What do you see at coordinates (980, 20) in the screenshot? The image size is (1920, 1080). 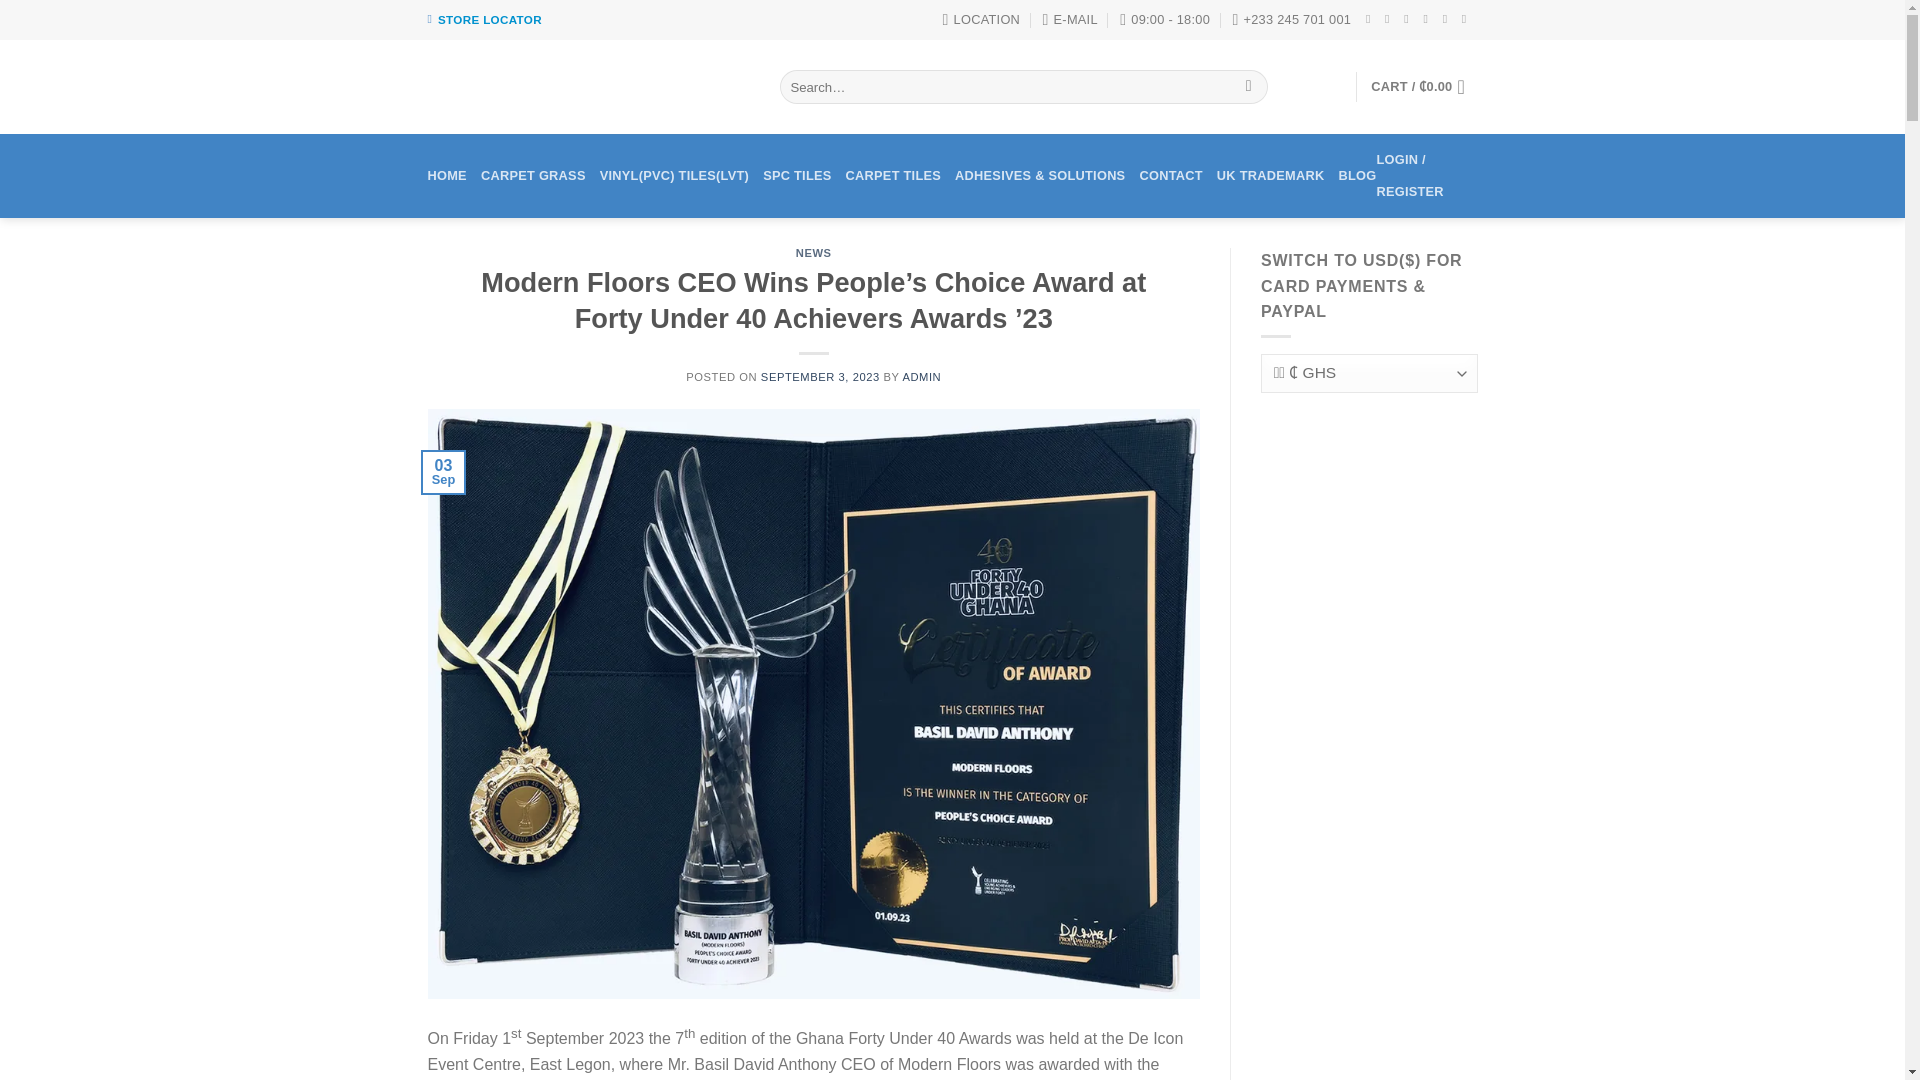 I see `LOCATION` at bounding box center [980, 20].